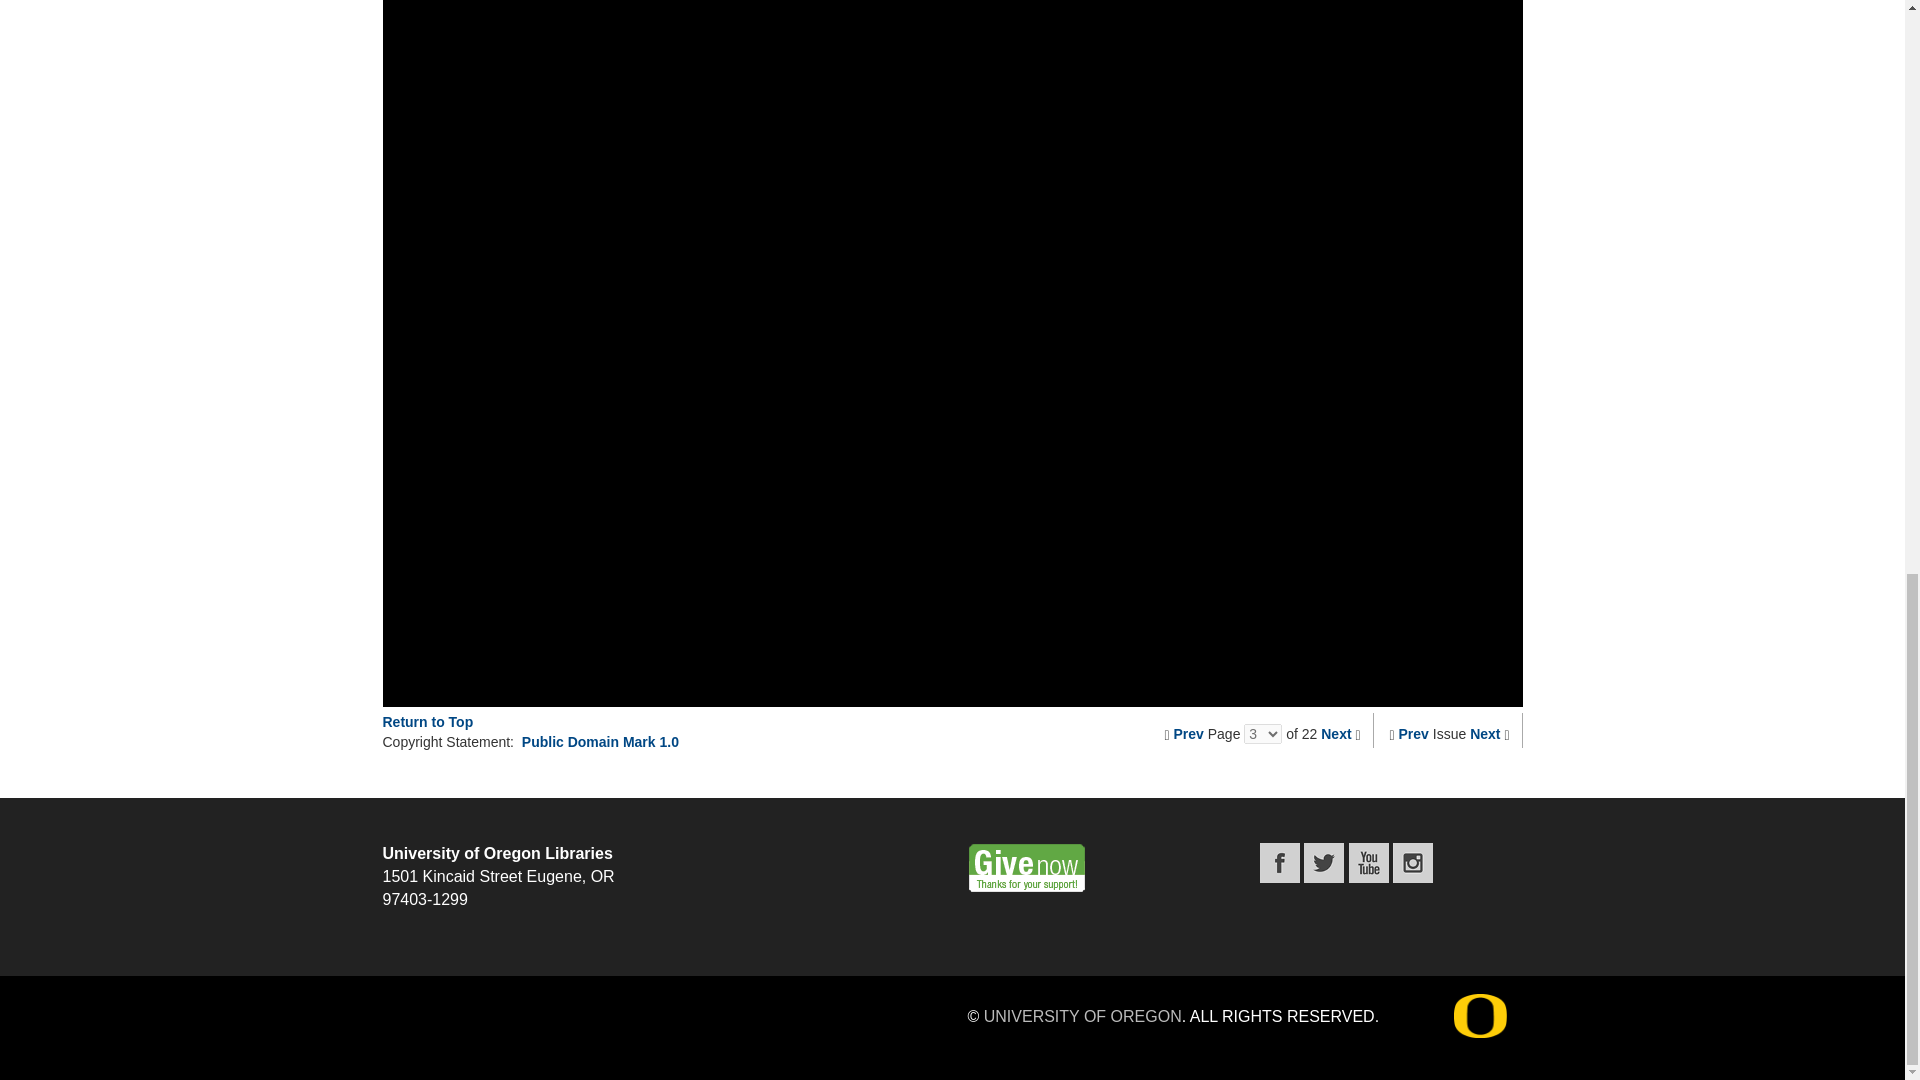 This screenshot has height=1080, width=1920. I want to click on Next, so click(1336, 733).